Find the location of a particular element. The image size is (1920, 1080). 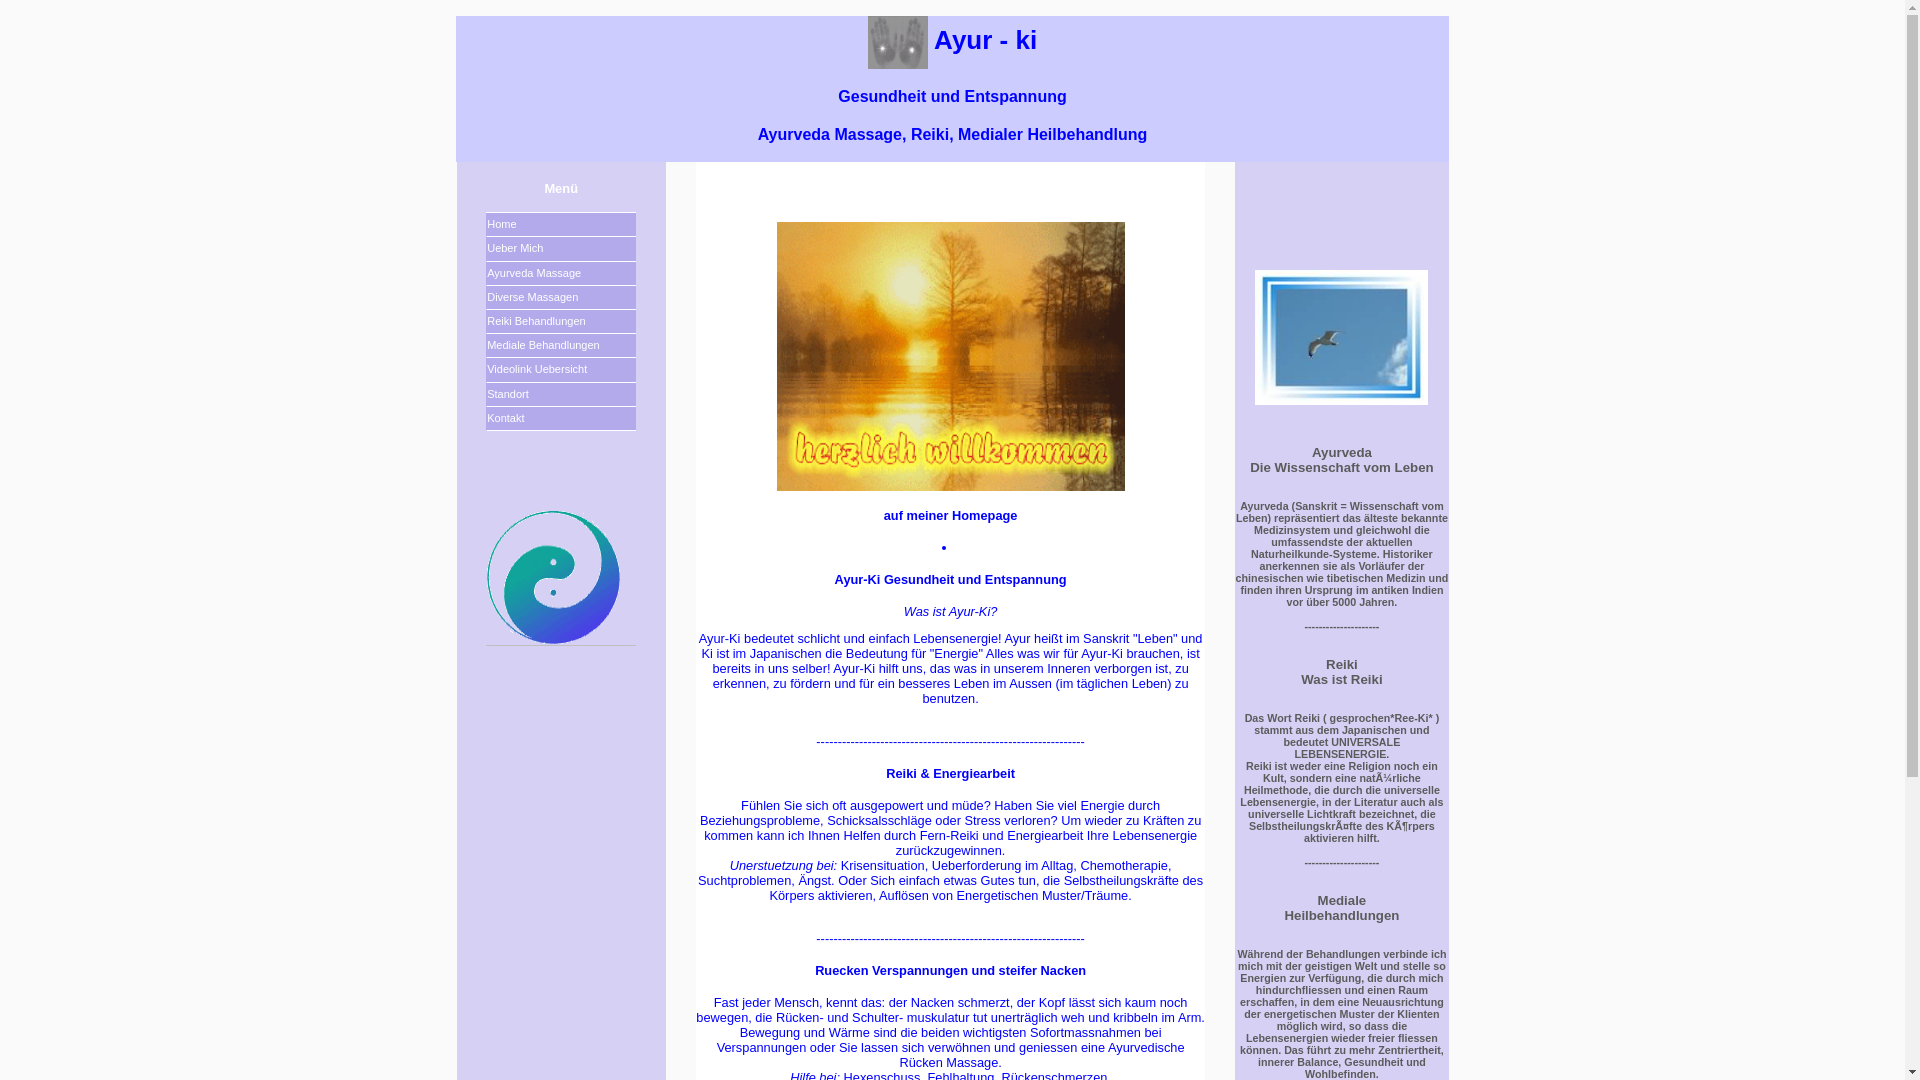

Mediale Behandlungen is located at coordinates (561, 346).